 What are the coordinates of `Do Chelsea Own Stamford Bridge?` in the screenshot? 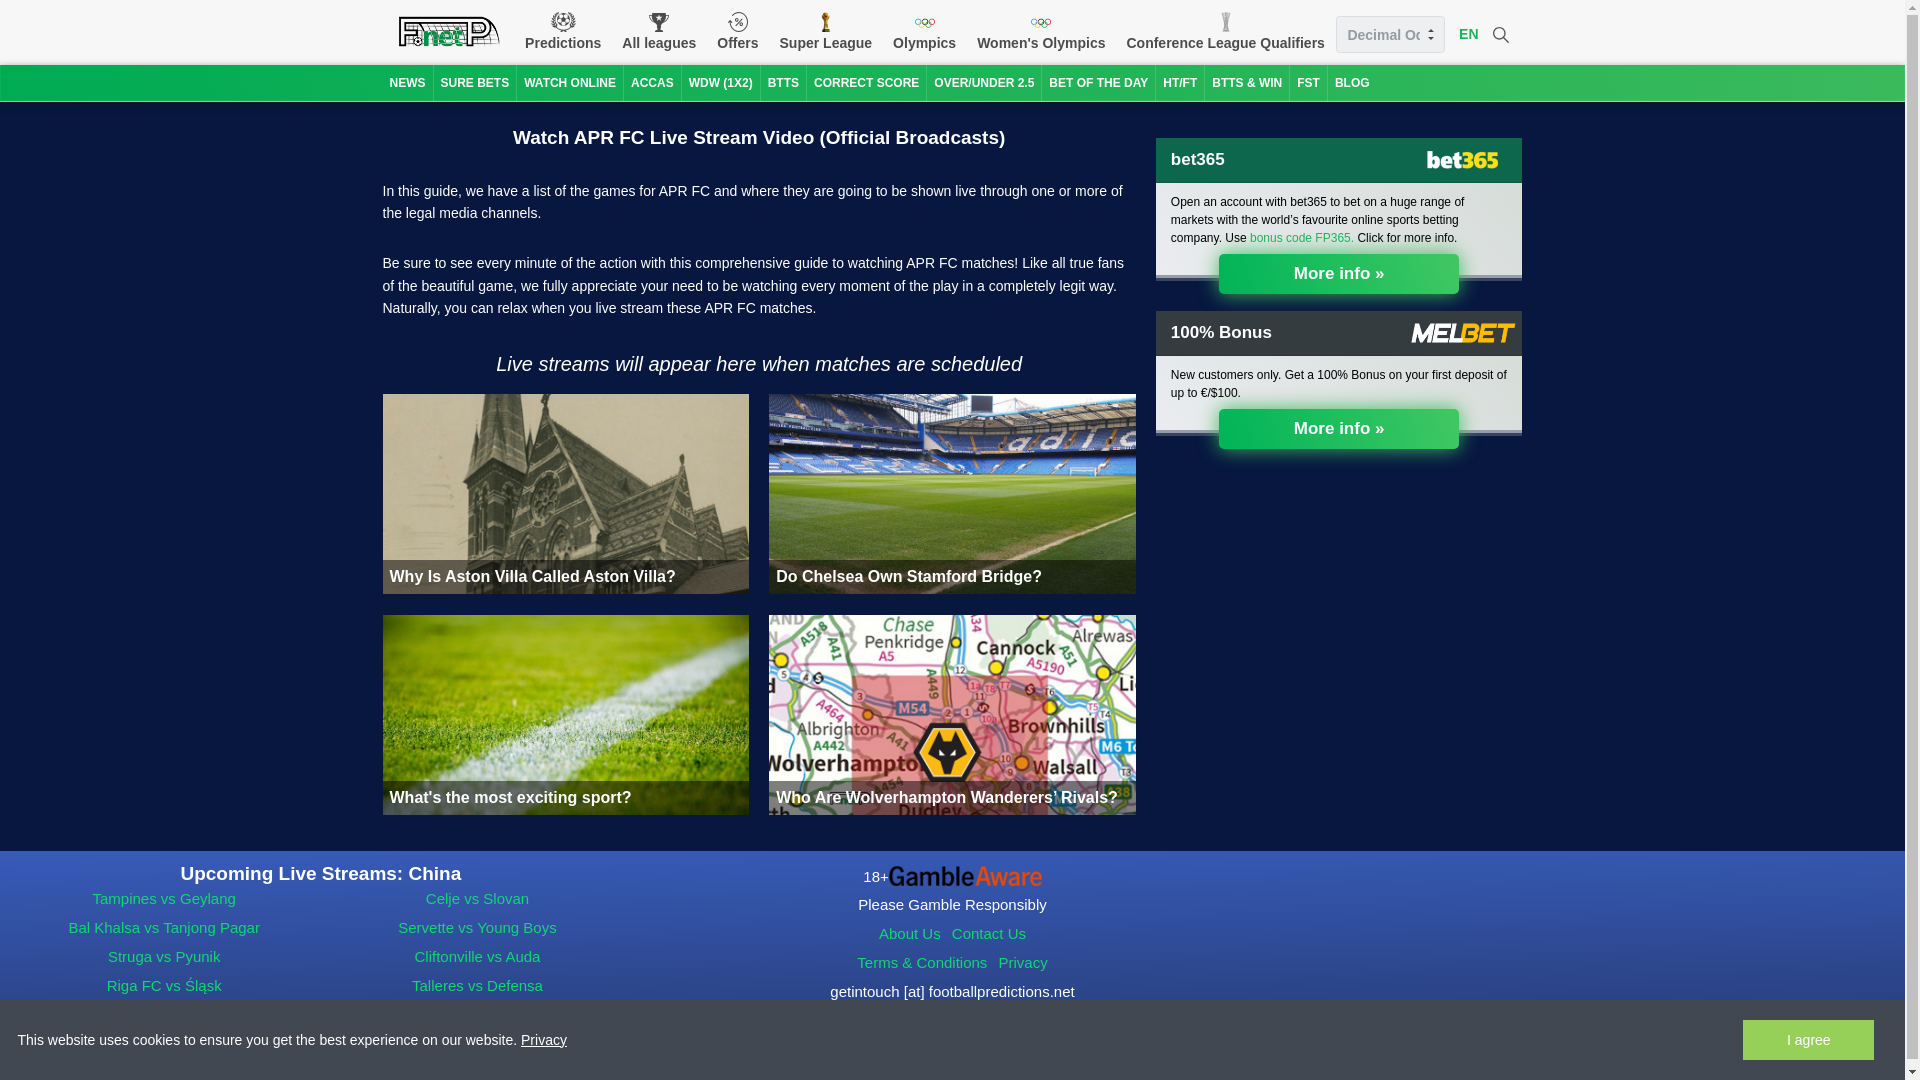 It's located at (952, 494).